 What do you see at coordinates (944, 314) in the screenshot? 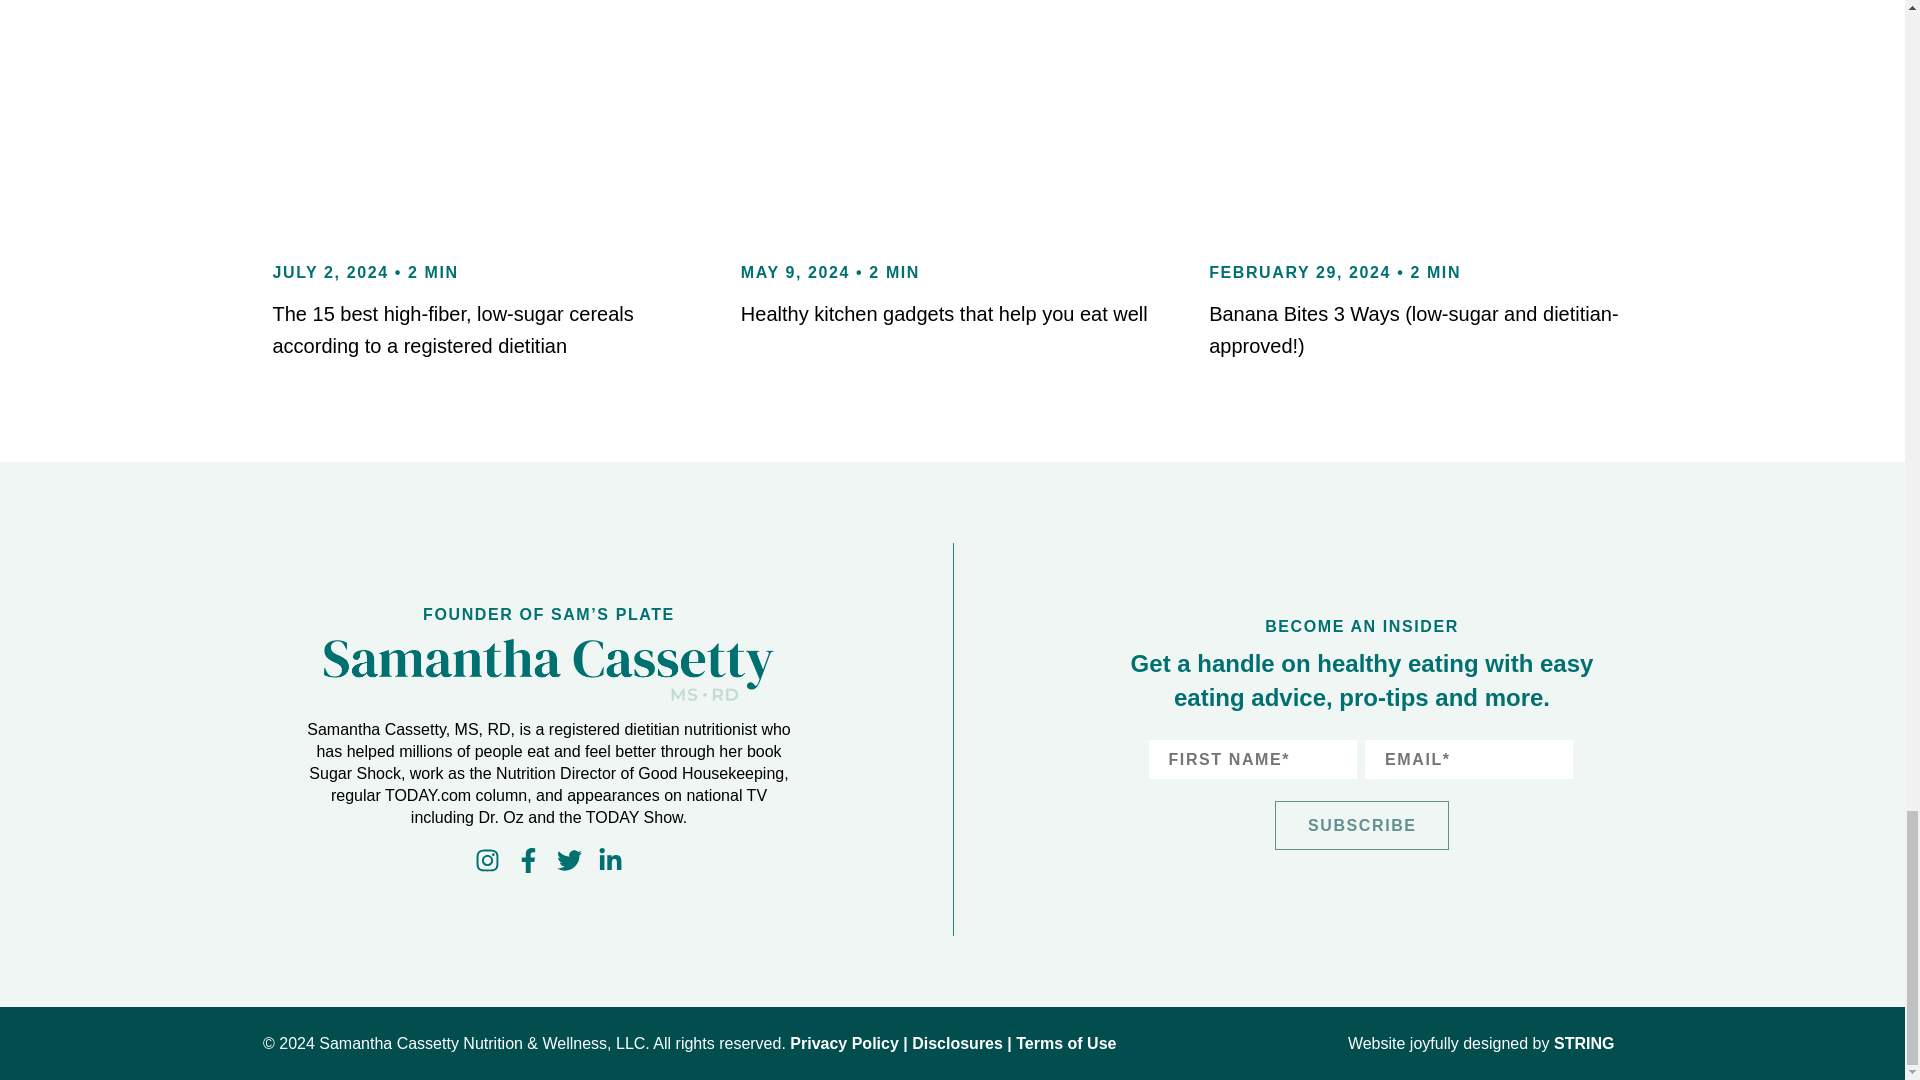
I see `Healthy kitchen gadgets that help you eat well` at bounding box center [944, 314].